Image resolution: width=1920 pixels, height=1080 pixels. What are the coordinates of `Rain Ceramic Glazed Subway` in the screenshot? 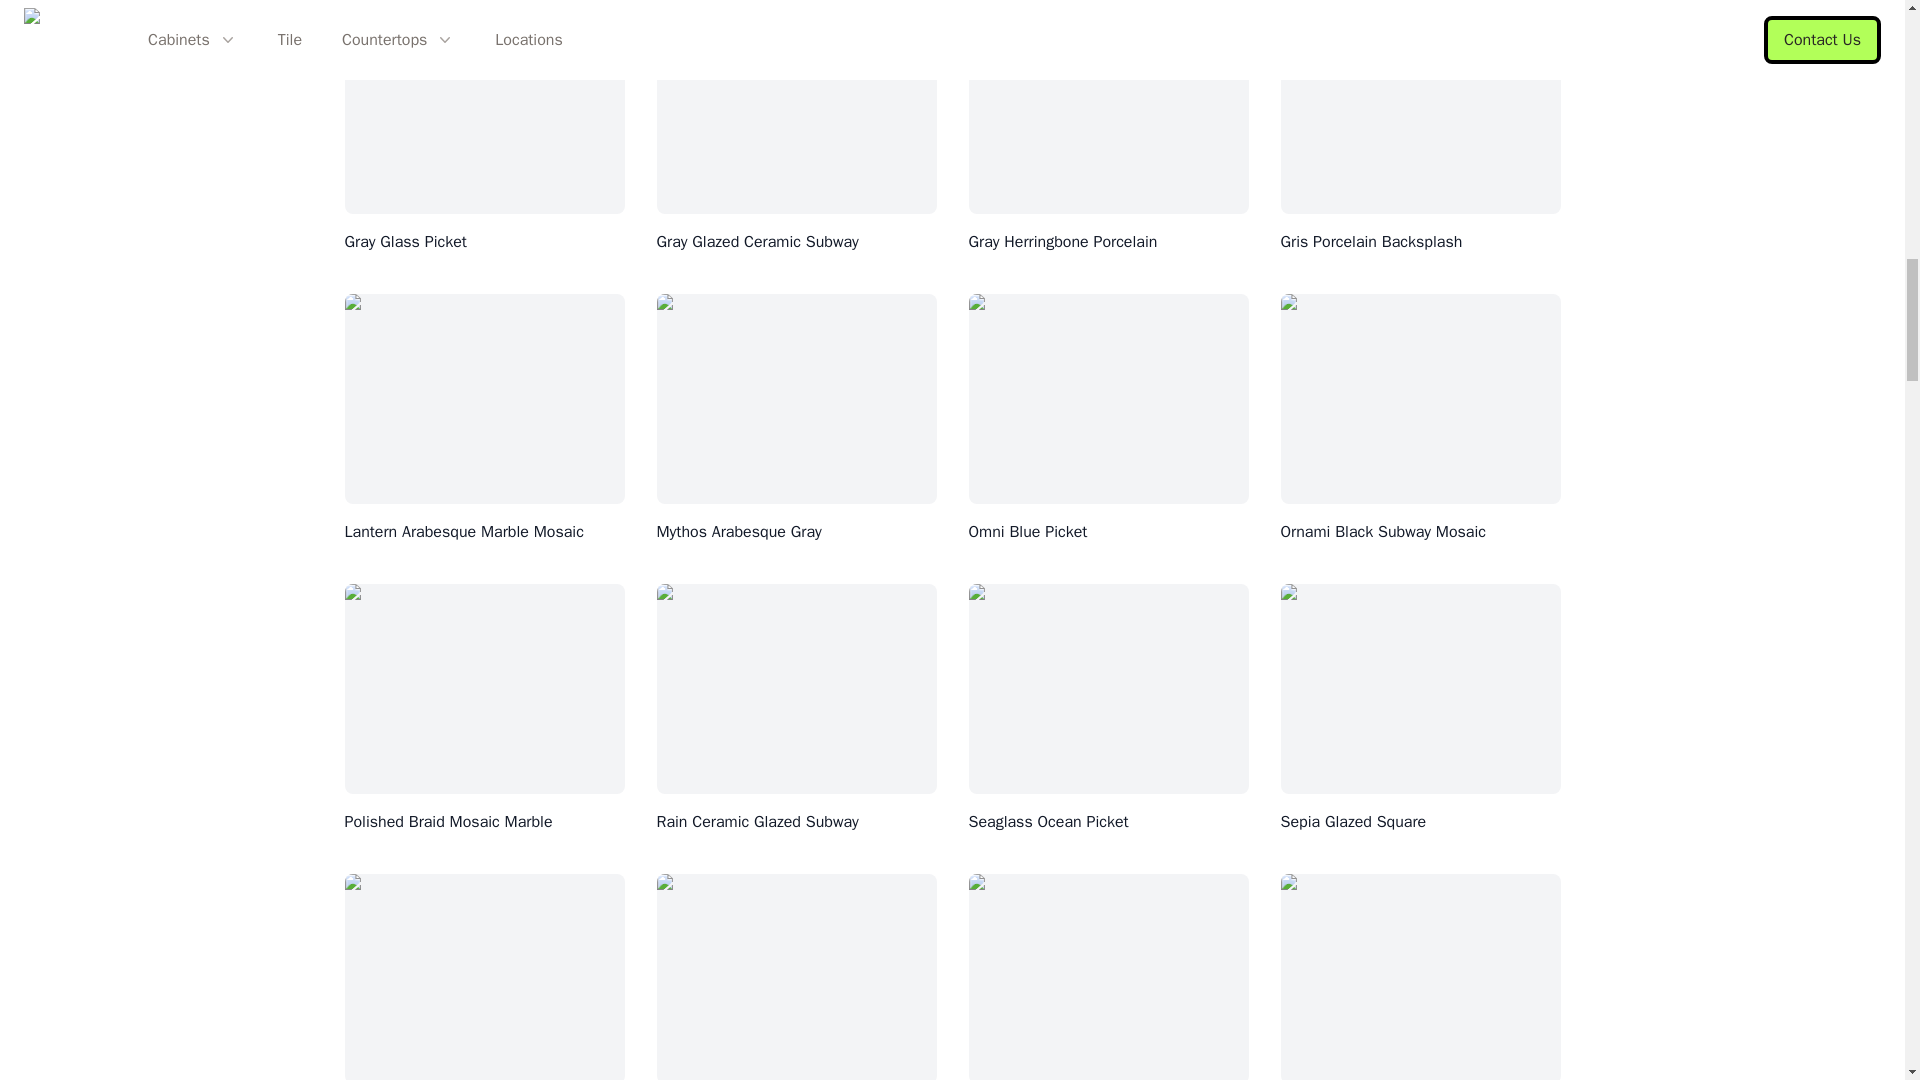 It's located at (757, 822).